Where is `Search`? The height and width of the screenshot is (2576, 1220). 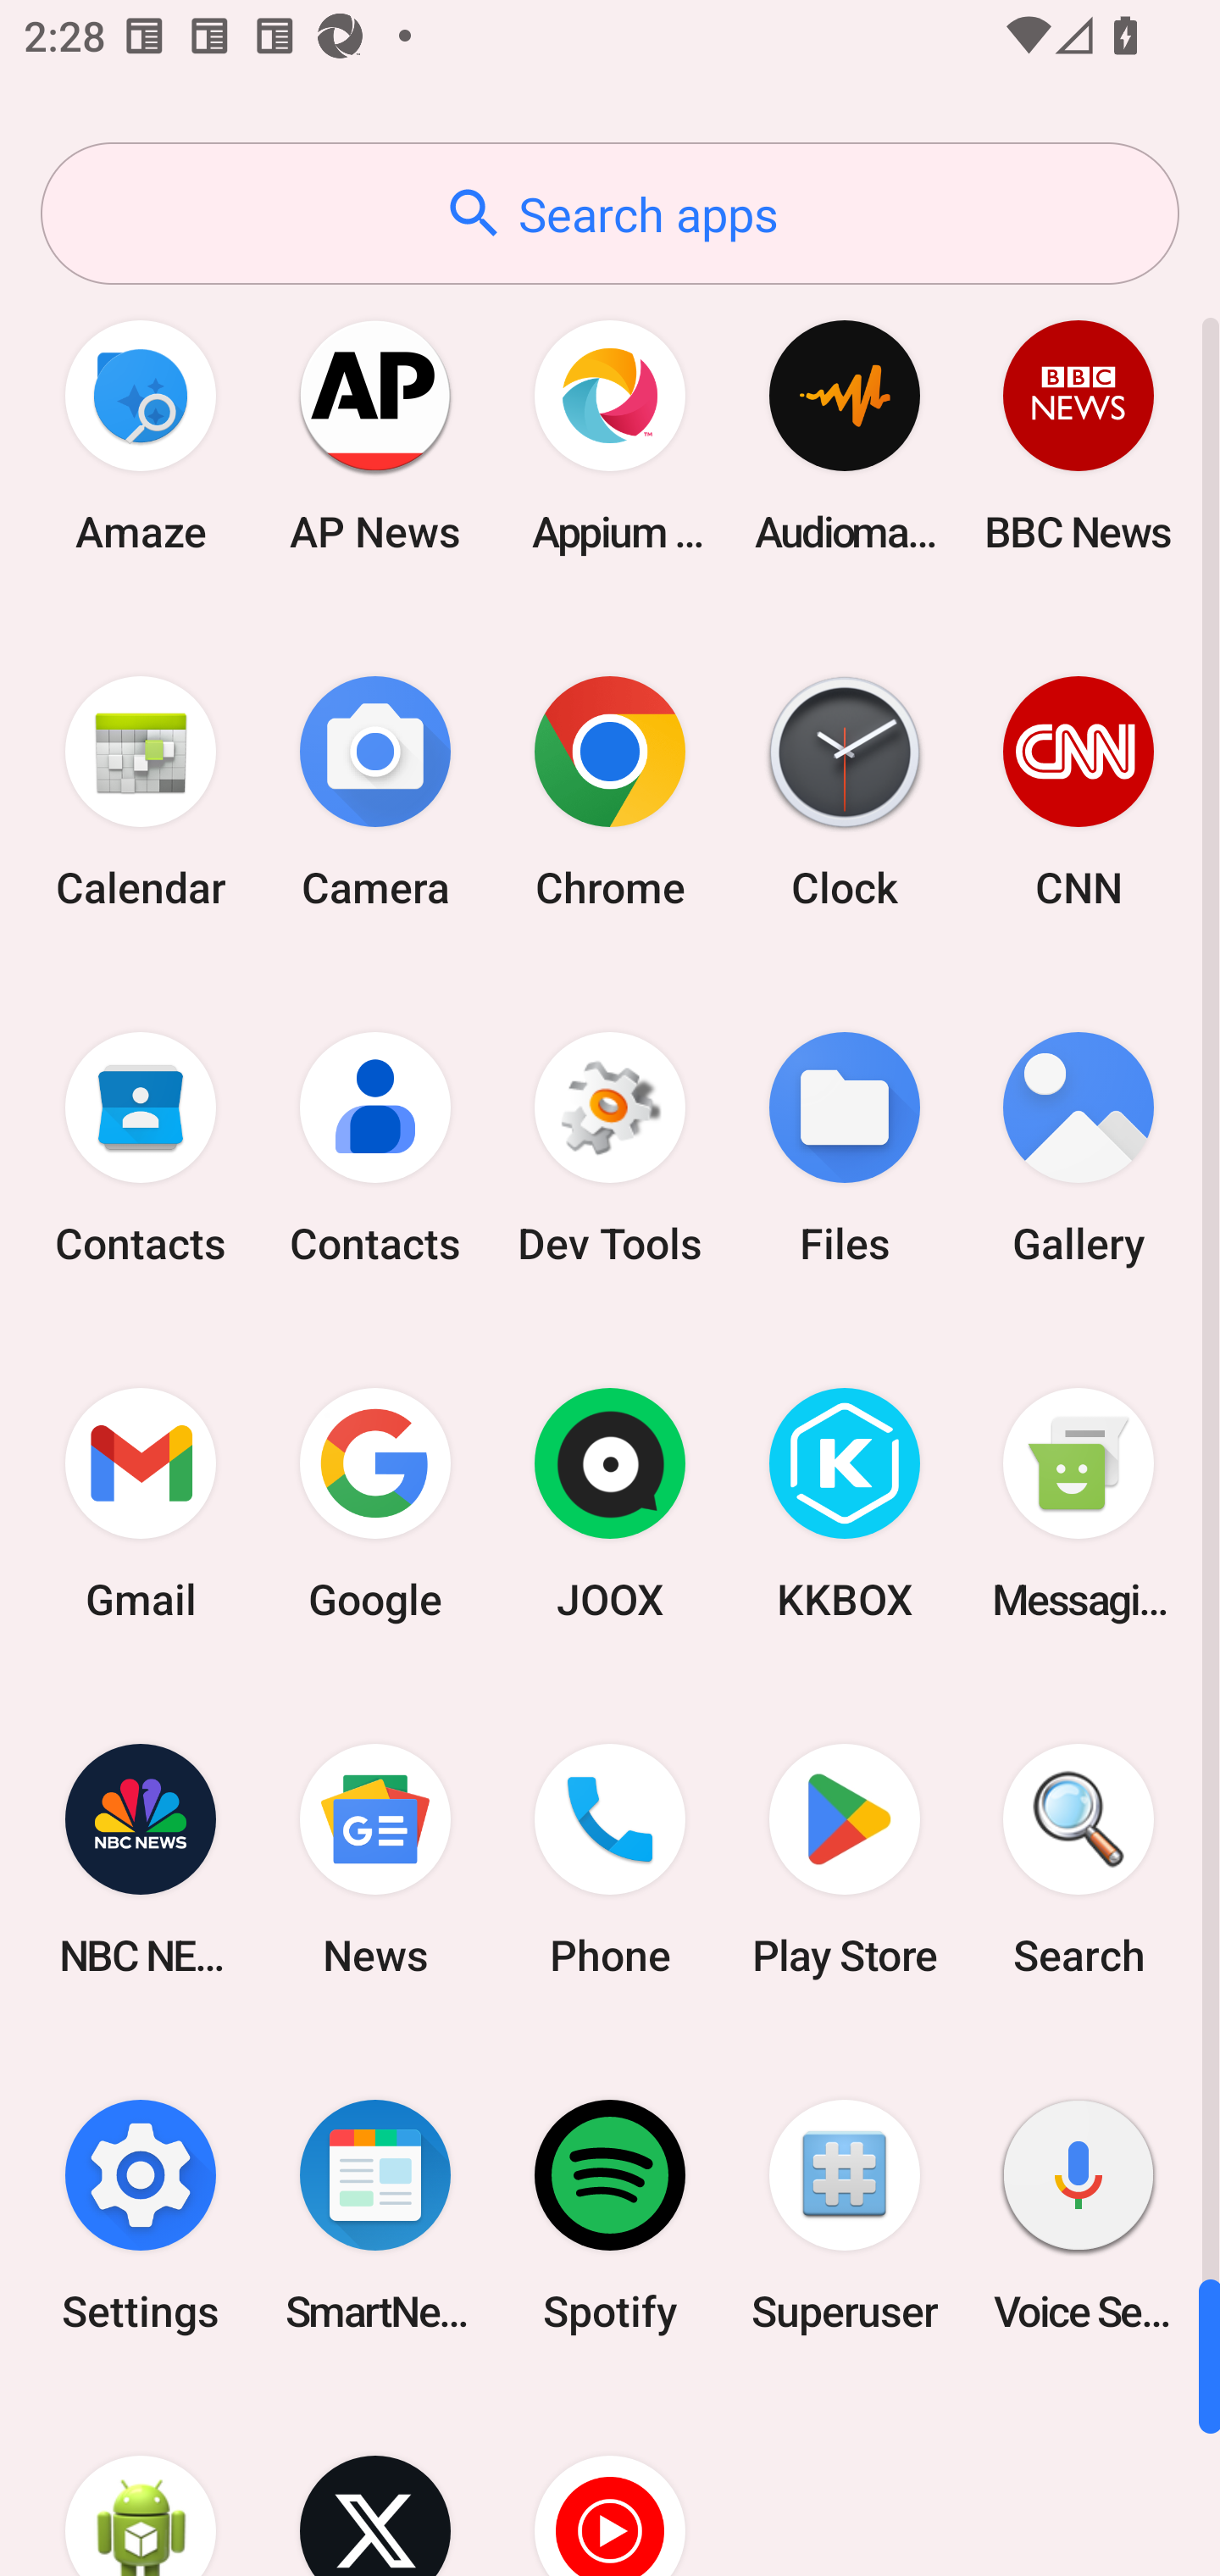 Search is located at coordinates (1079, 1859).